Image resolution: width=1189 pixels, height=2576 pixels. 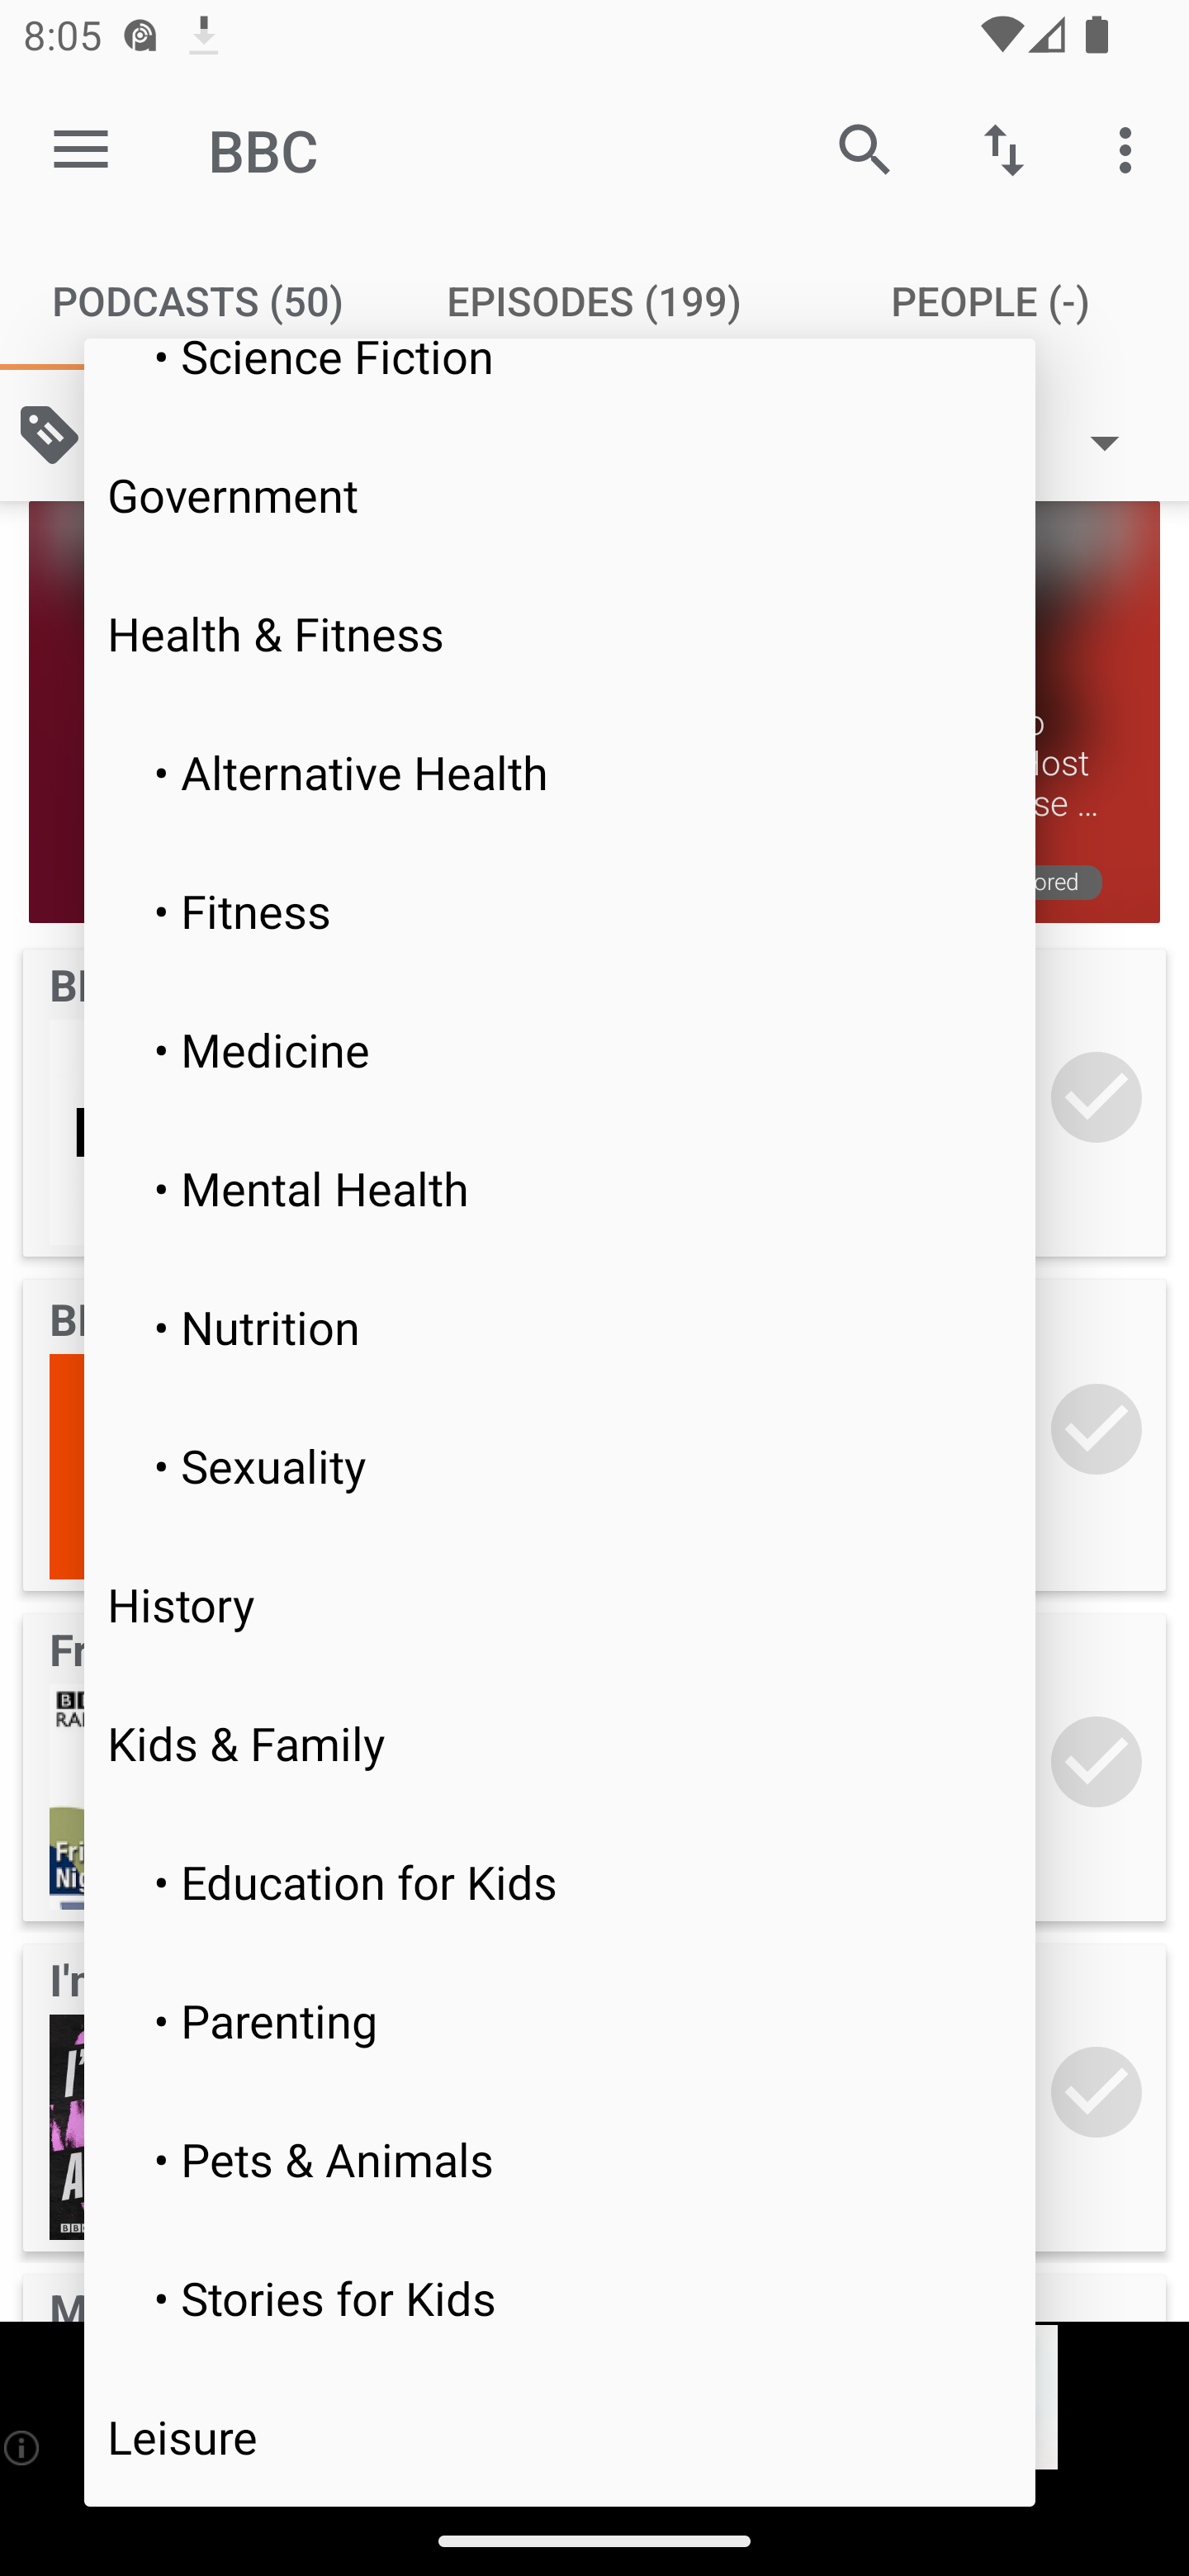 What do you see at coordinates (560, 1326) in the screenshot?
I see `    • Nutrition` at bounding box center [560, 1326].